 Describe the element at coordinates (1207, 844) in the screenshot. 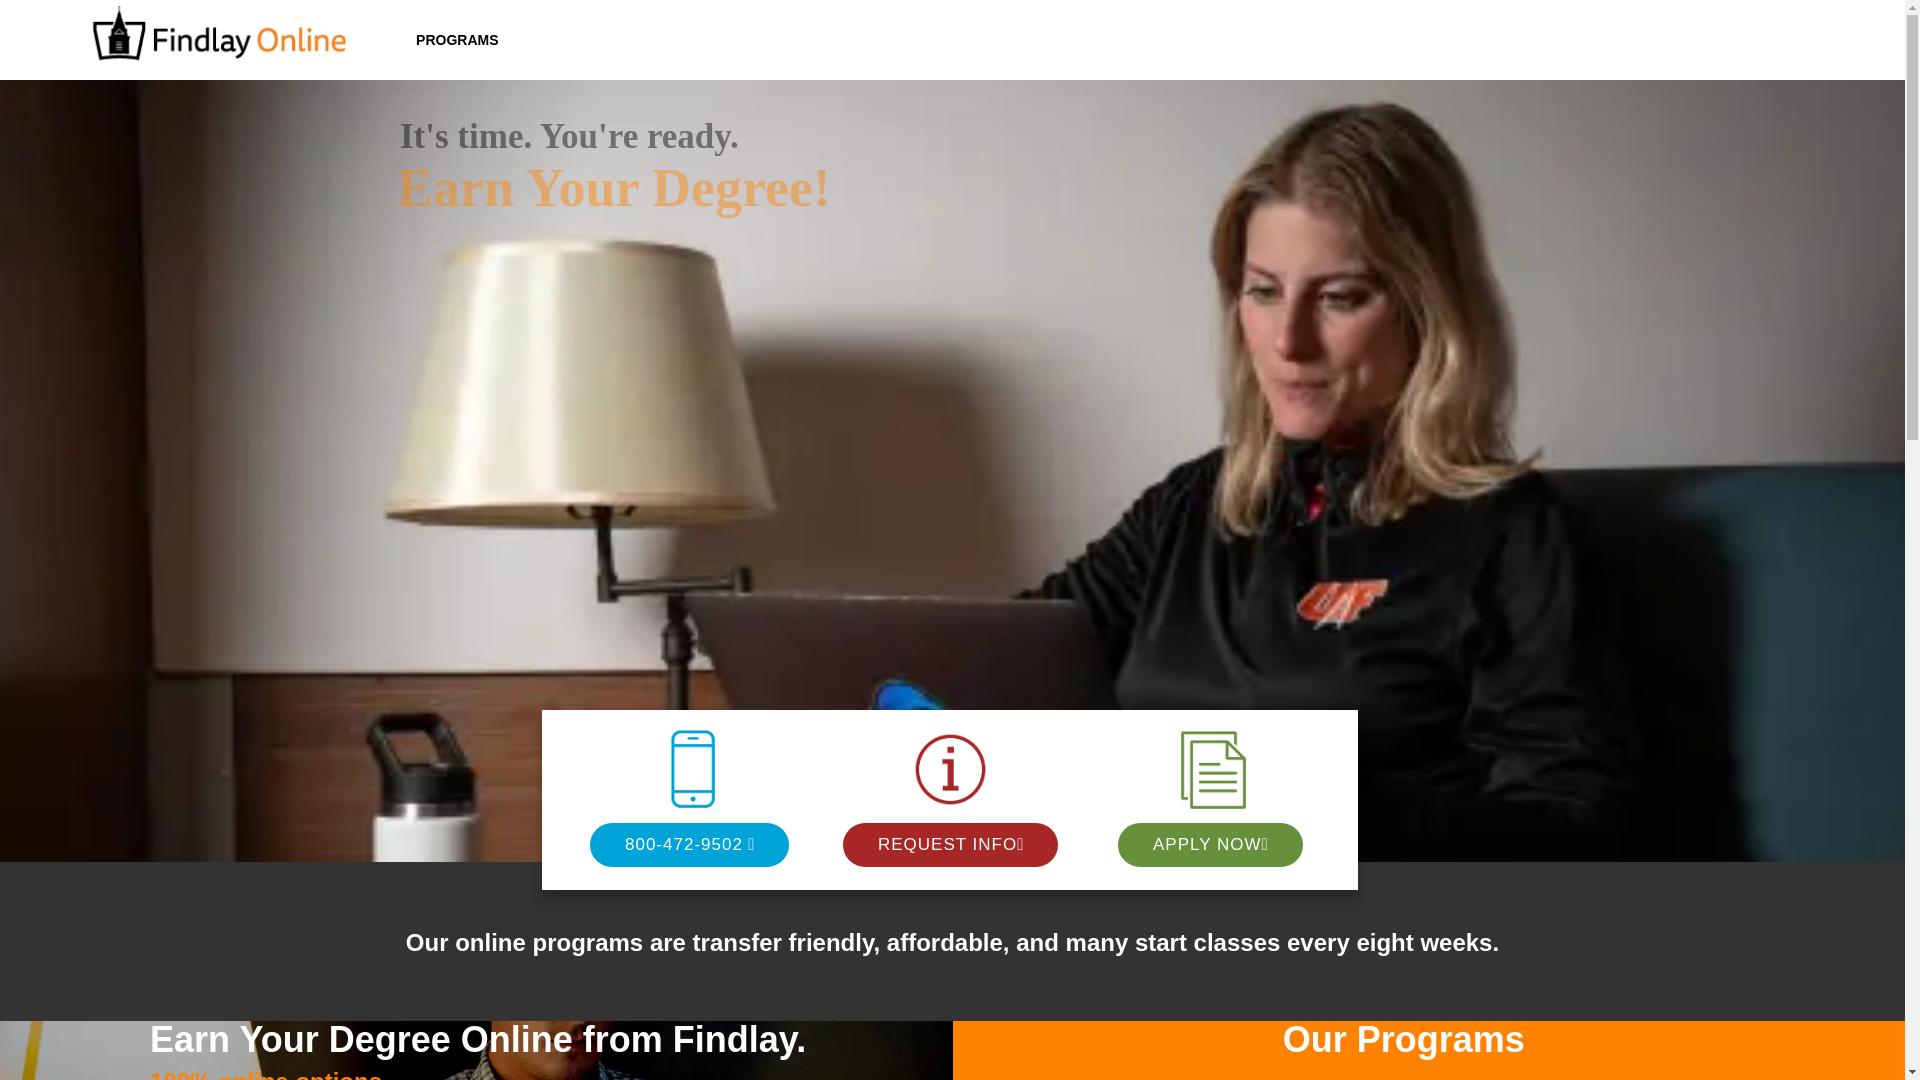

I see `APPLY NOW` at that location.